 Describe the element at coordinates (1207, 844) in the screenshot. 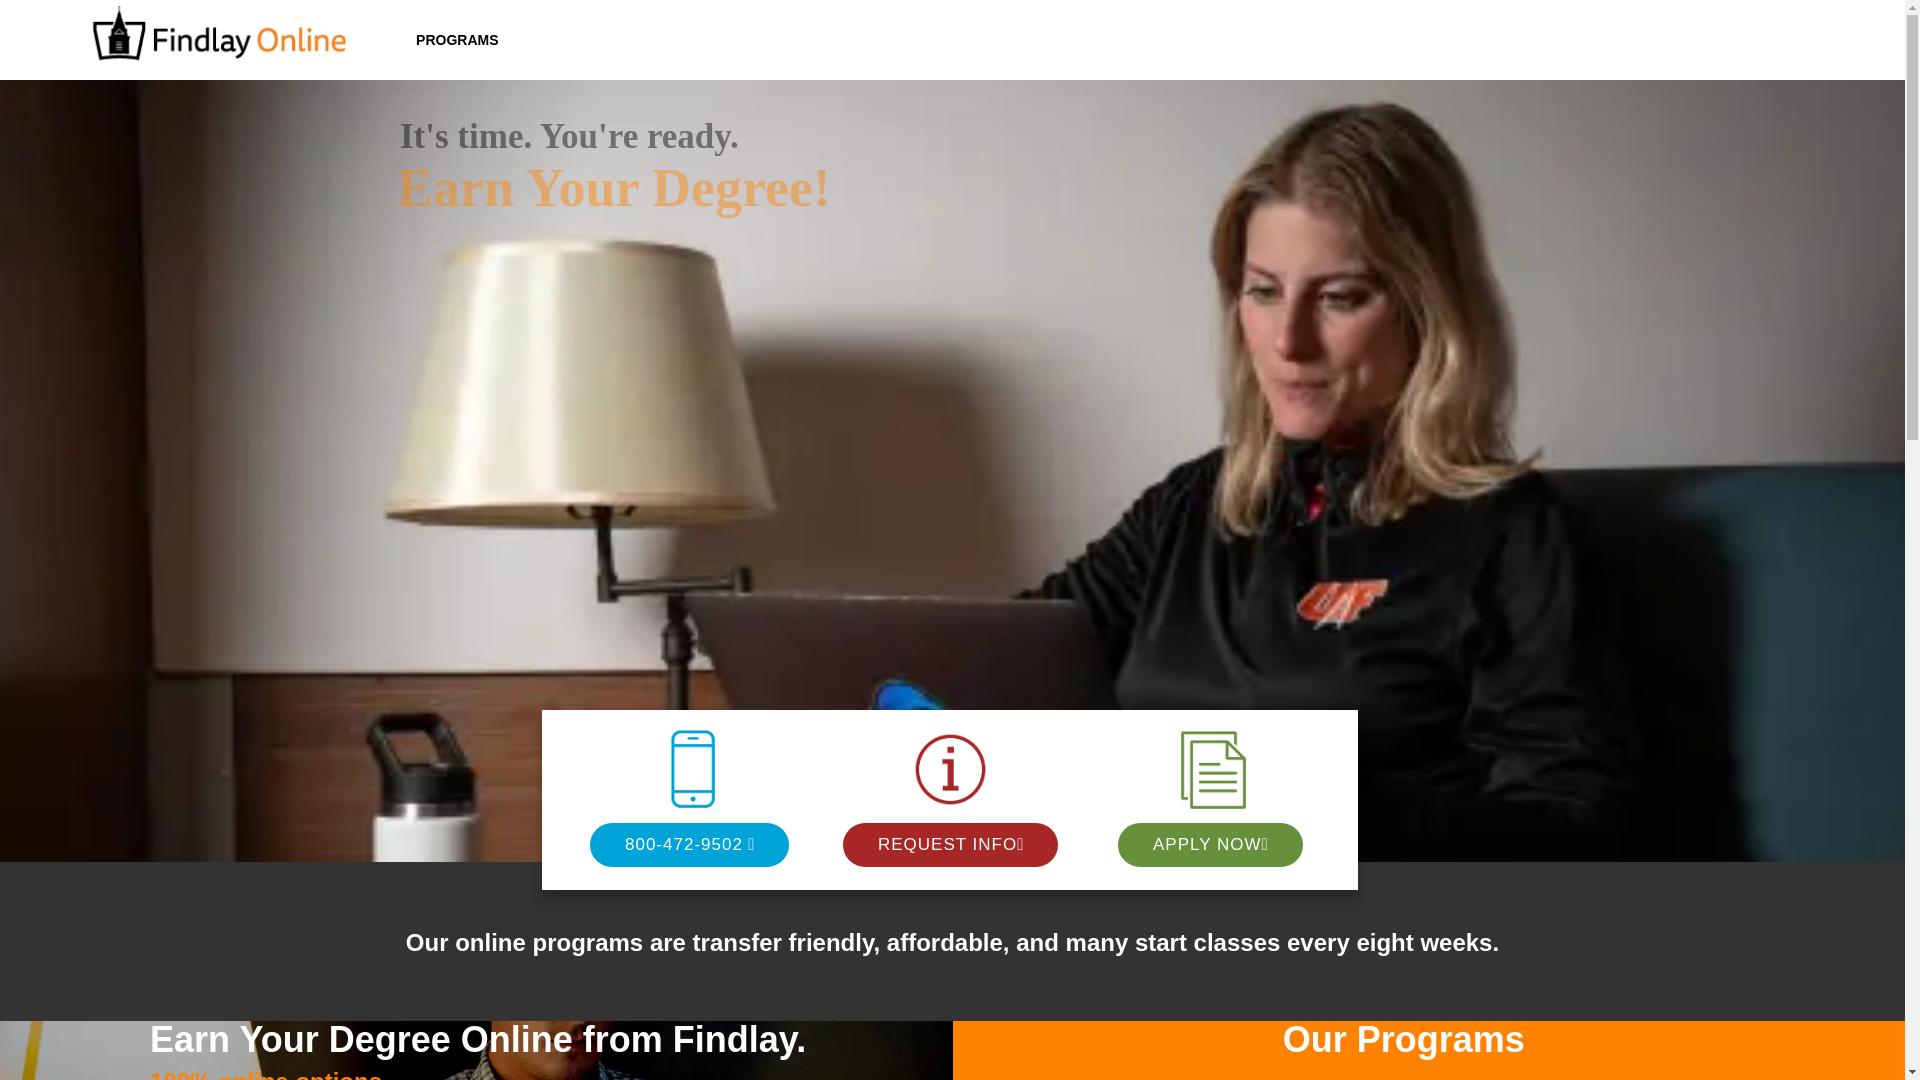

I see `APPLY NOW` at that location.